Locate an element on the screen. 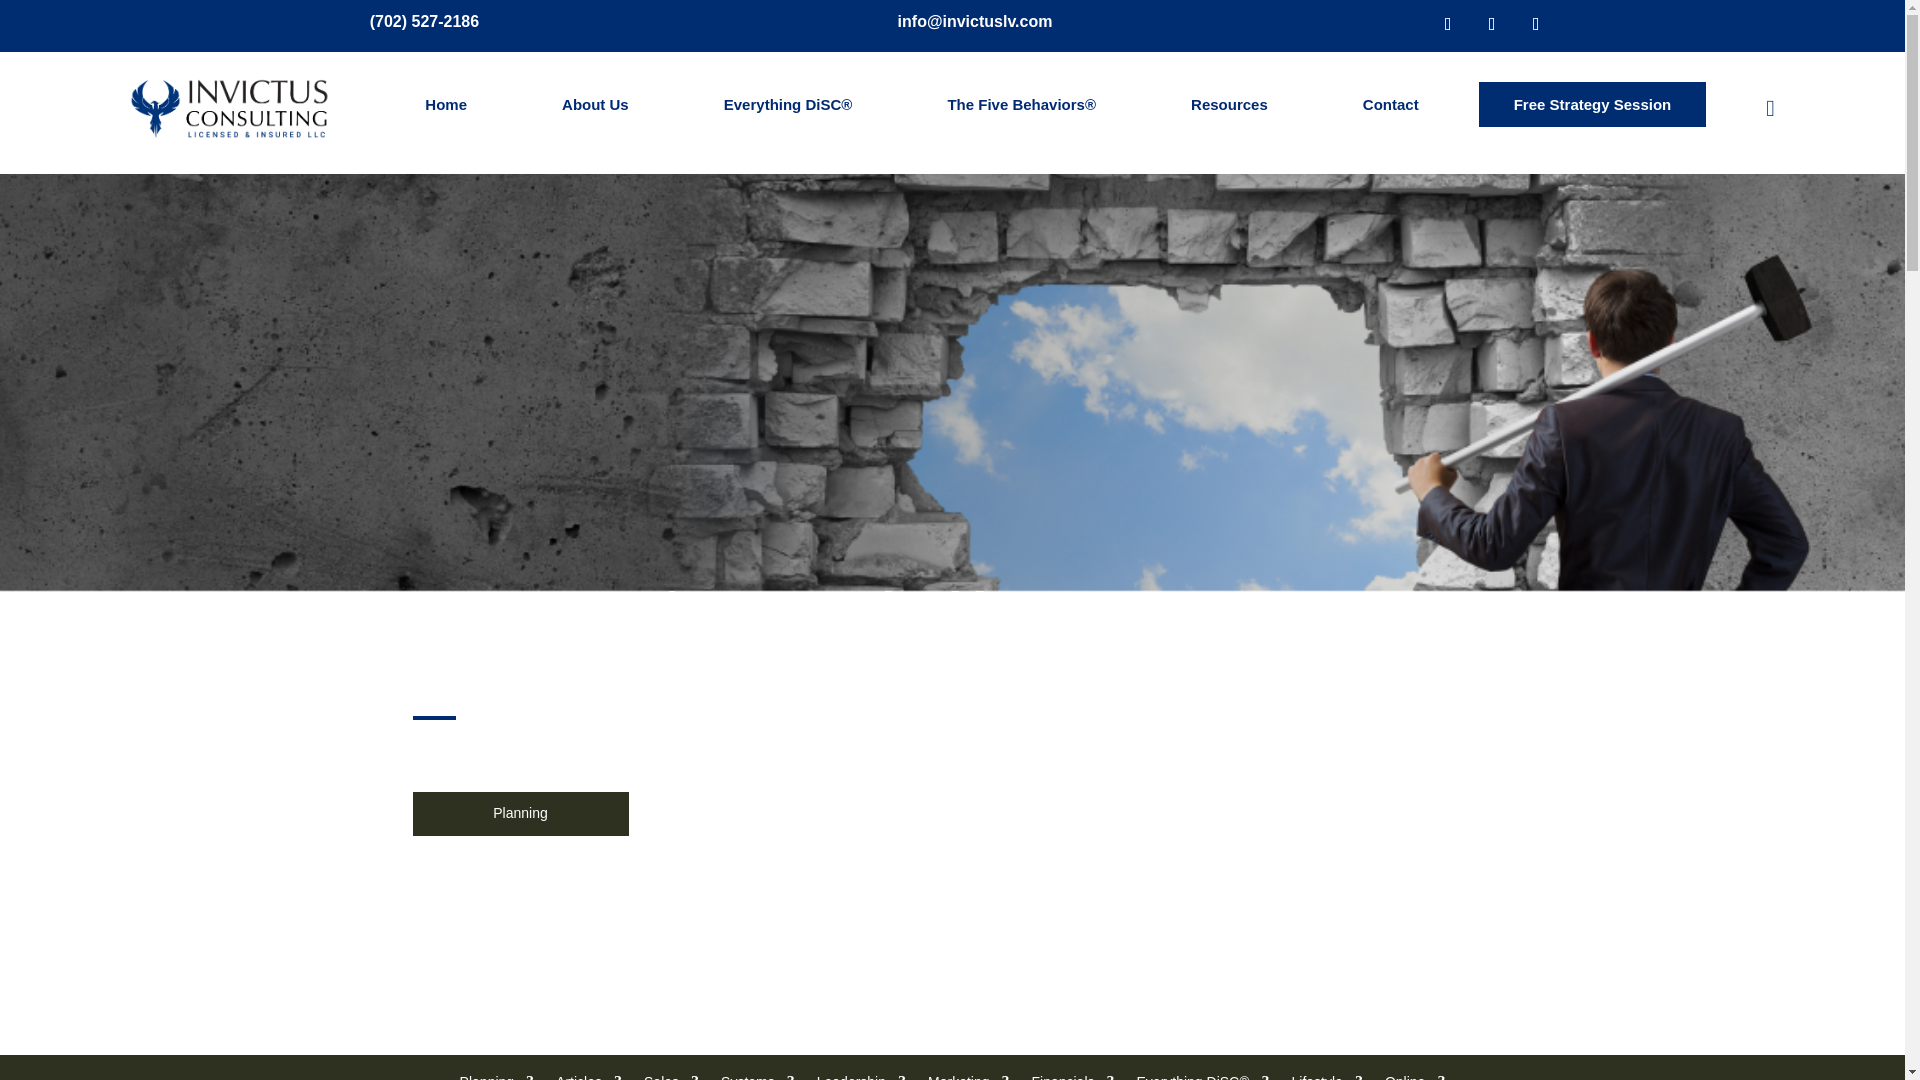  Planning is located at coordinates (520, 812).